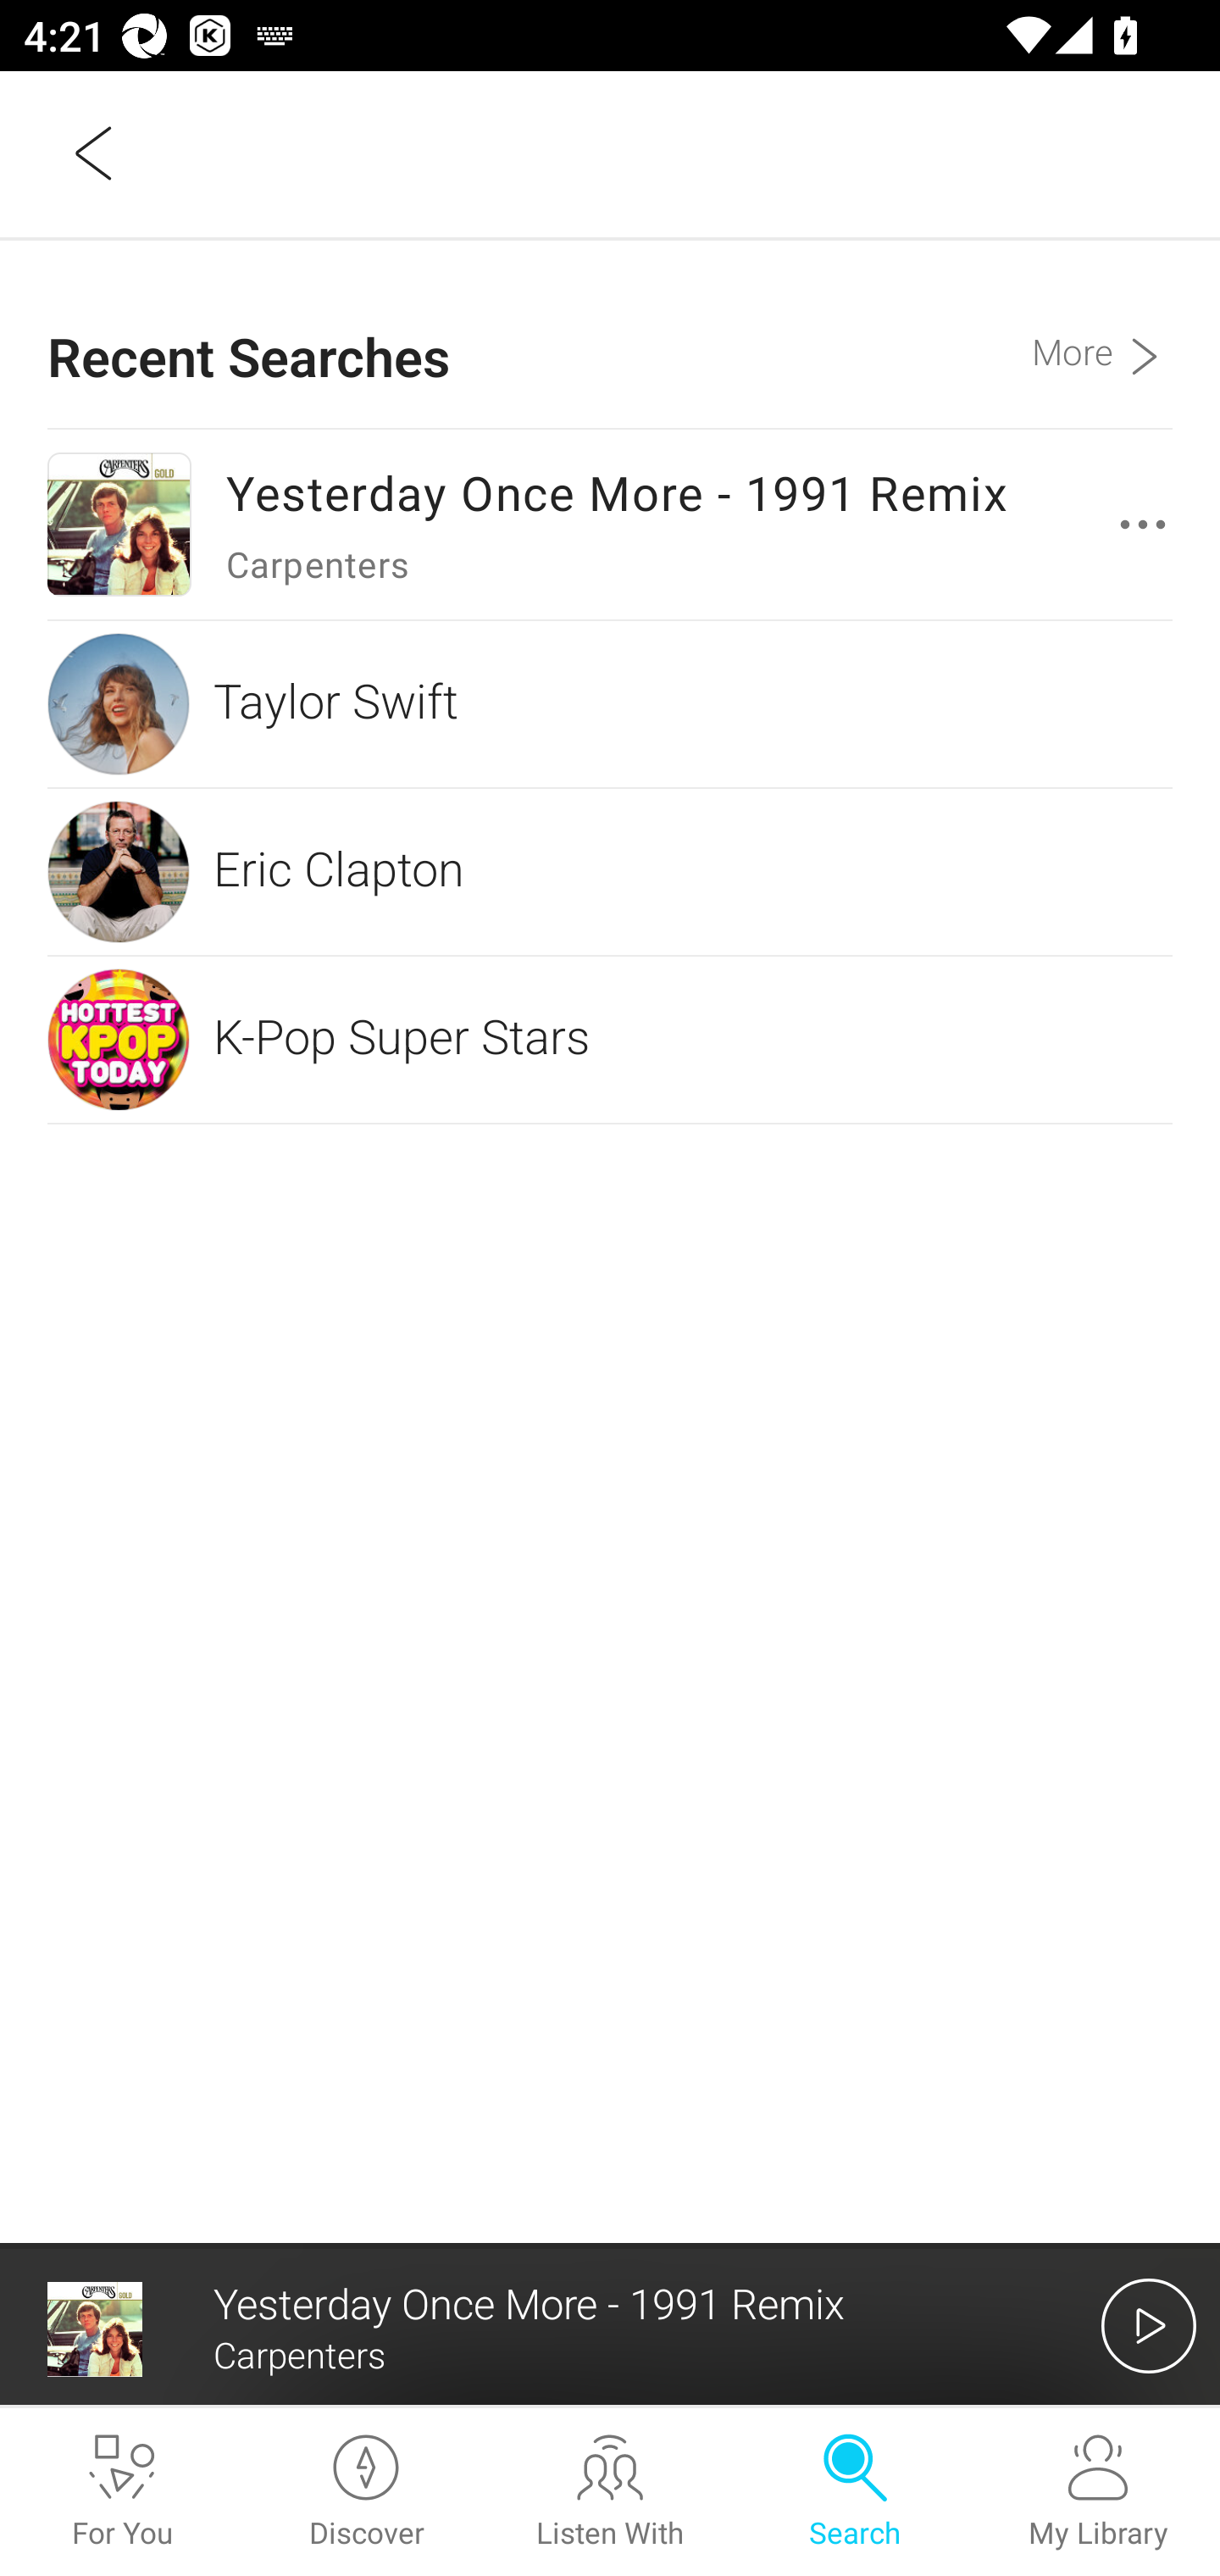  Describe the element at coordinates (366, 2492) in the screenshot. I see `Discover` at that location.